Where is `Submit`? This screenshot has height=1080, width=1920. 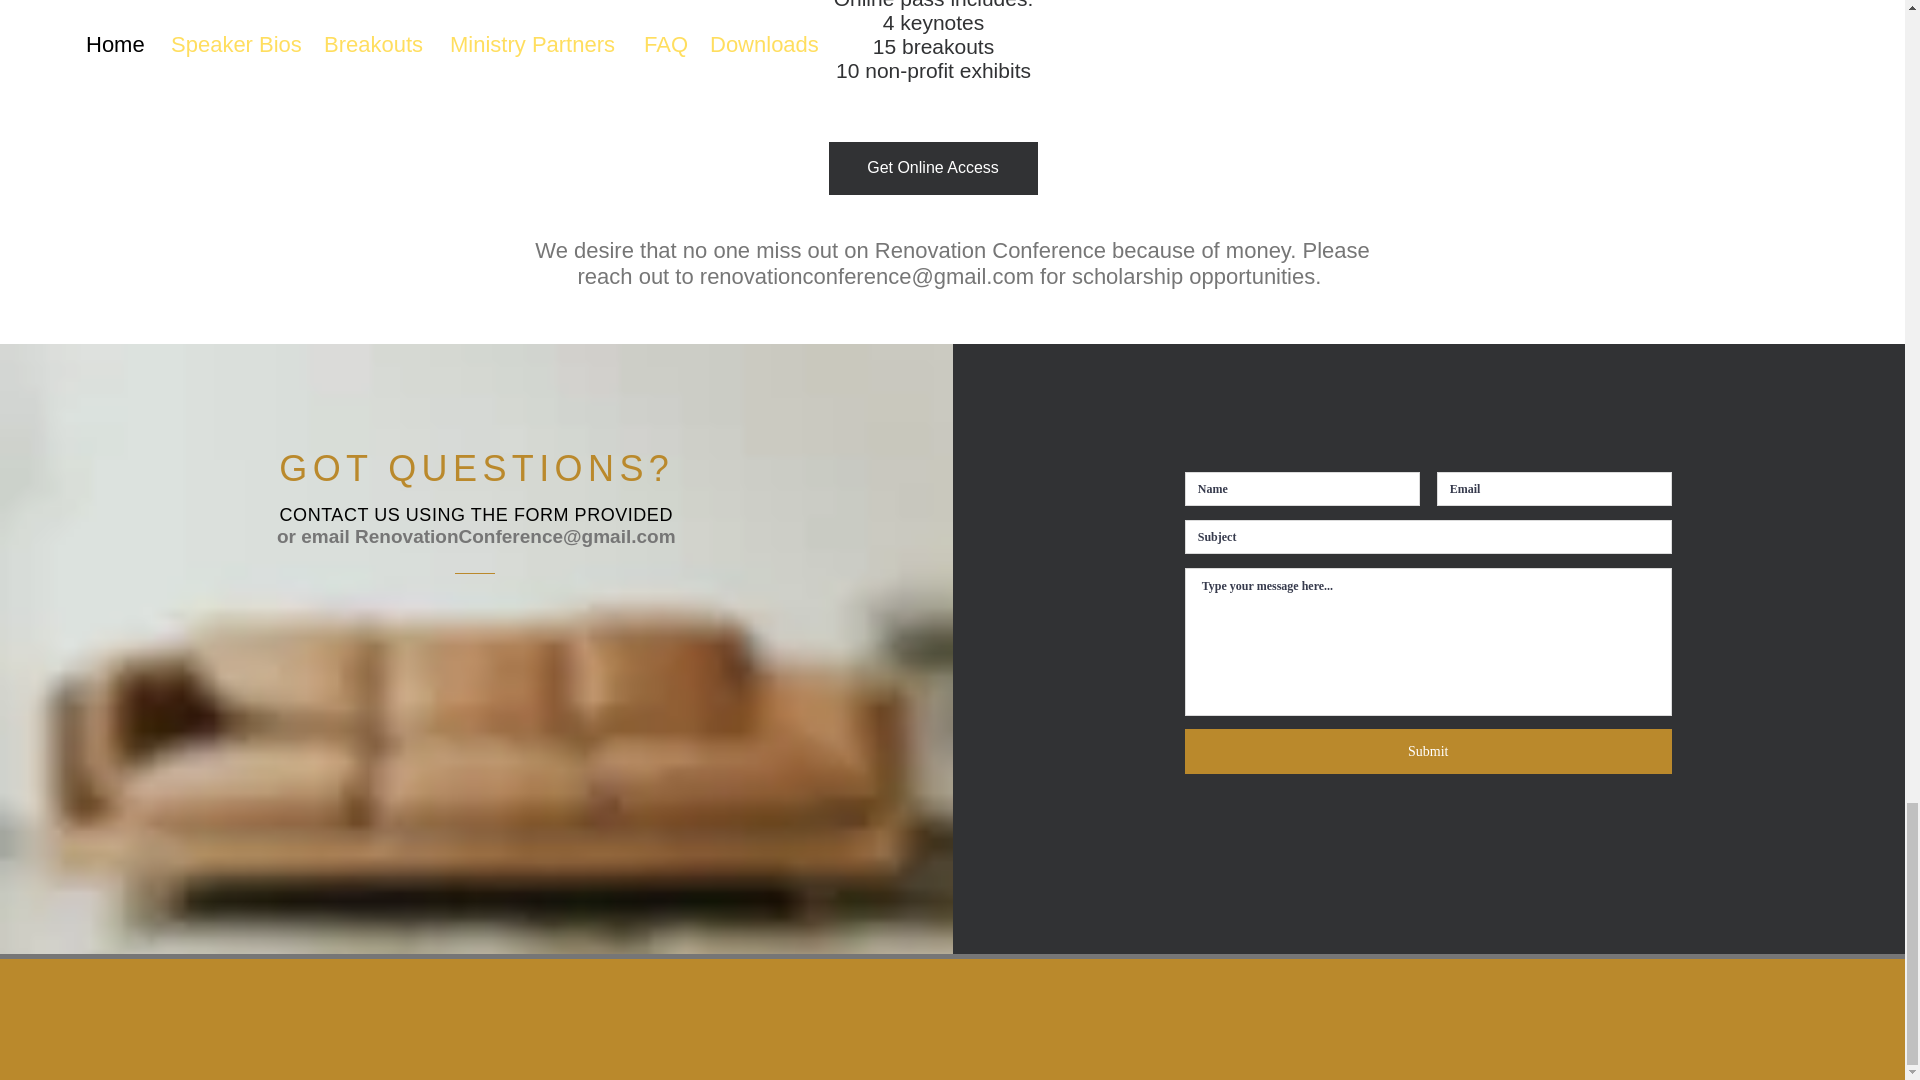 Submit is located at coordinates (1428, 752).